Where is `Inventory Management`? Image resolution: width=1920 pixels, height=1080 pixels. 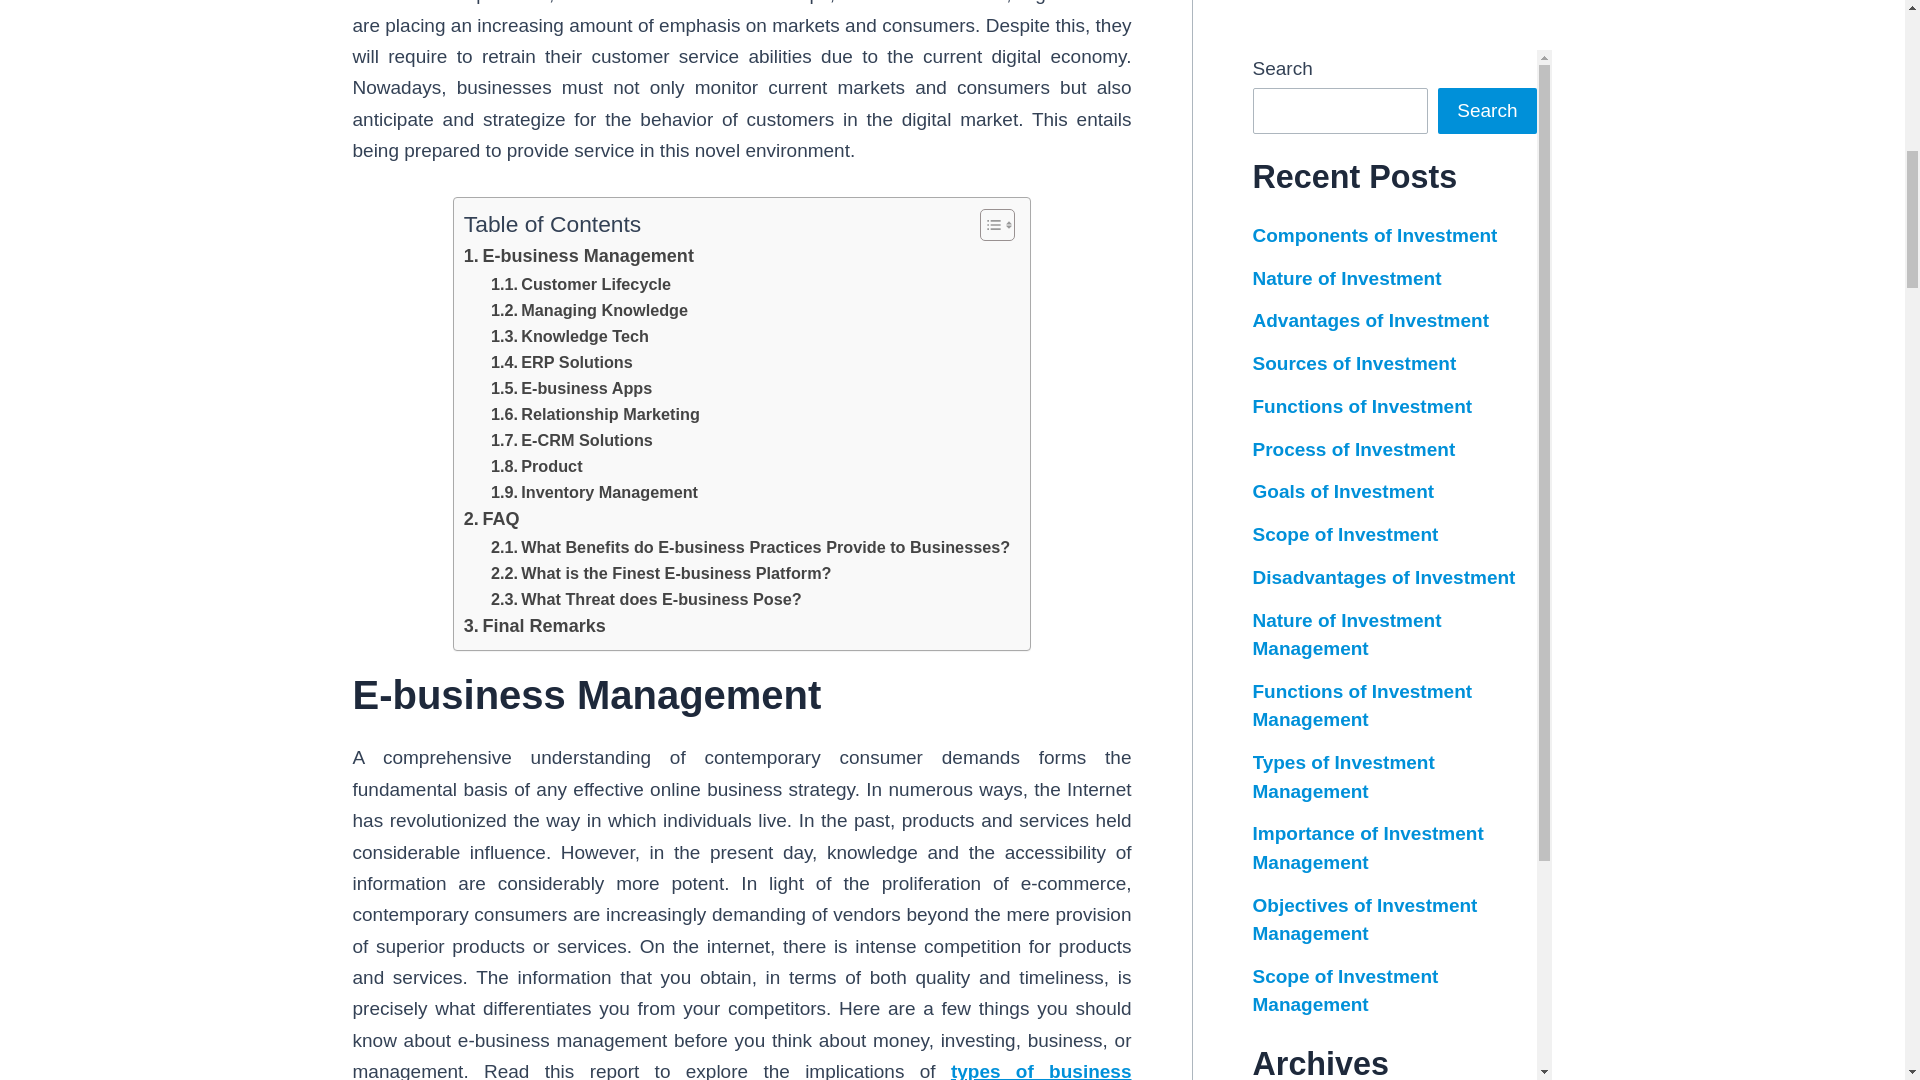
Inventory Management is located at coordinates (594, 492).